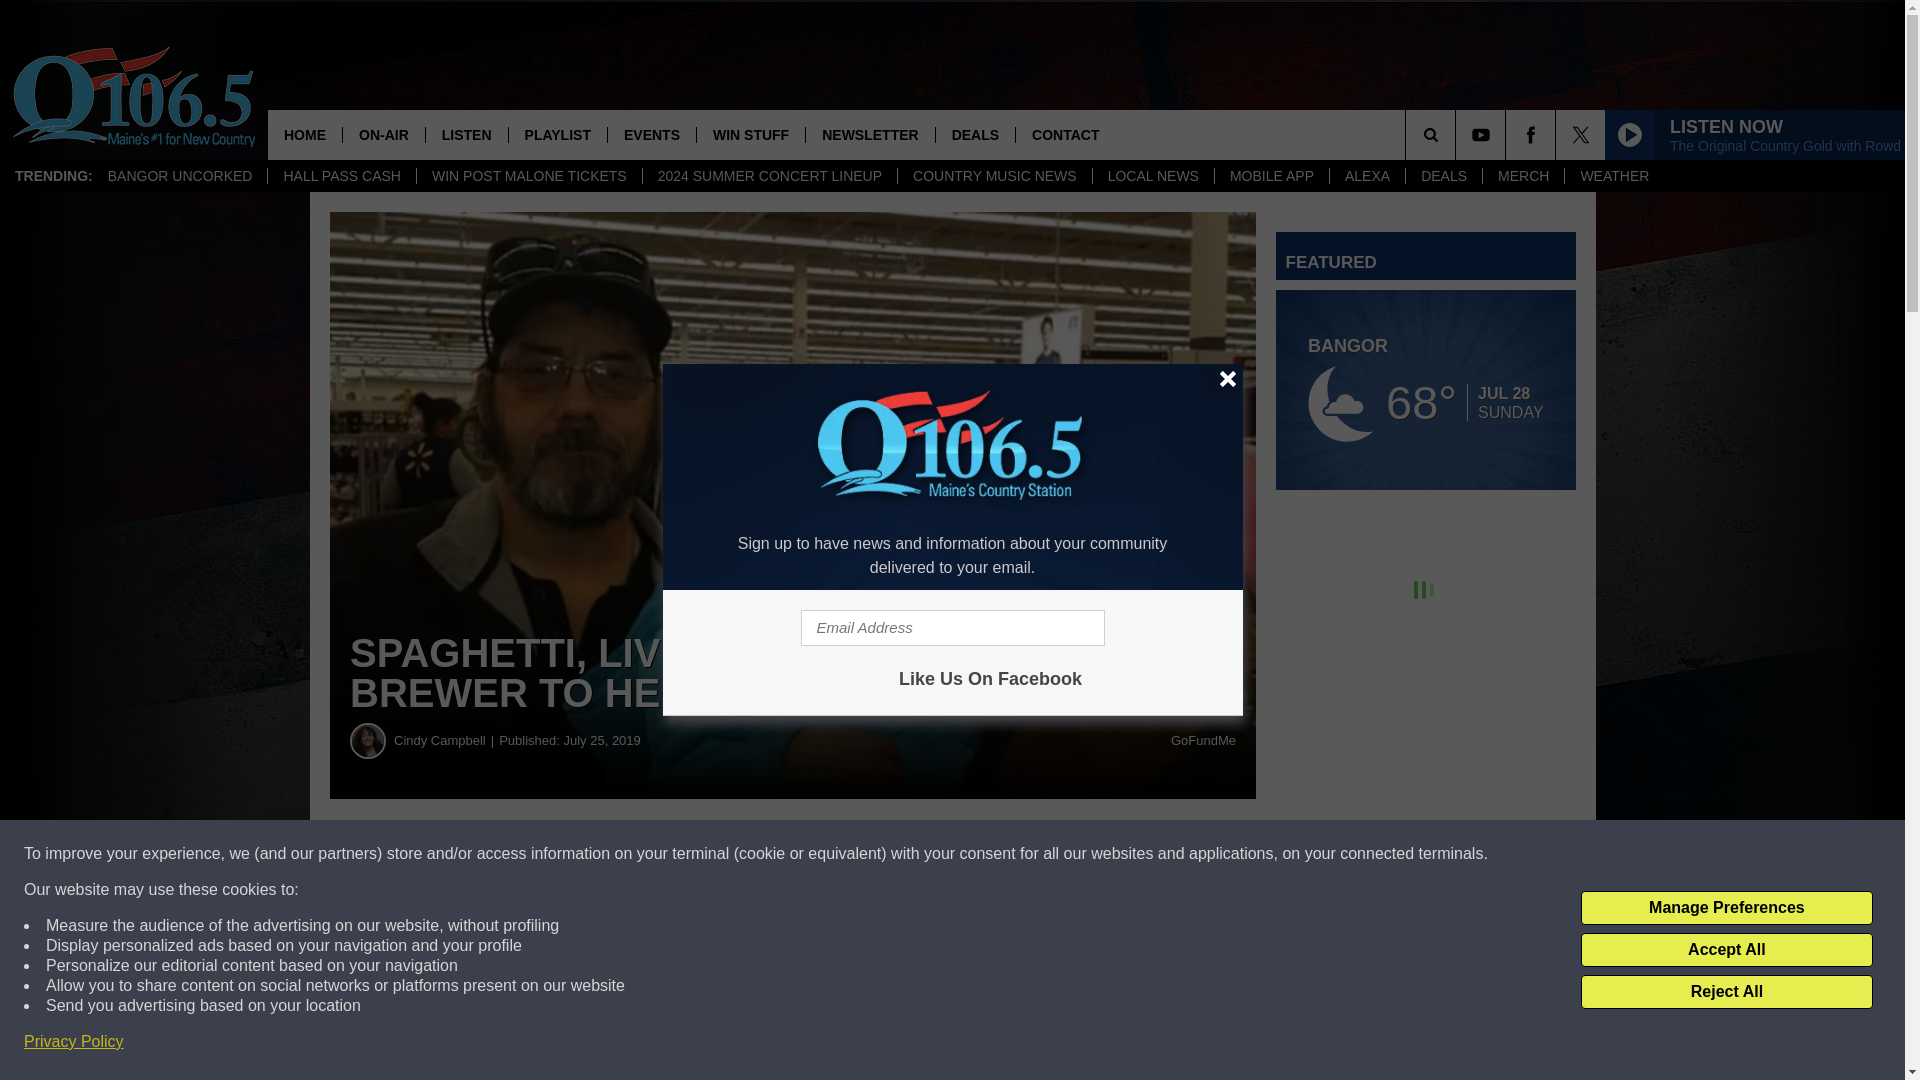 The image size is (1920, 1080). I want to click on WEATHER, so click(1614, 176).